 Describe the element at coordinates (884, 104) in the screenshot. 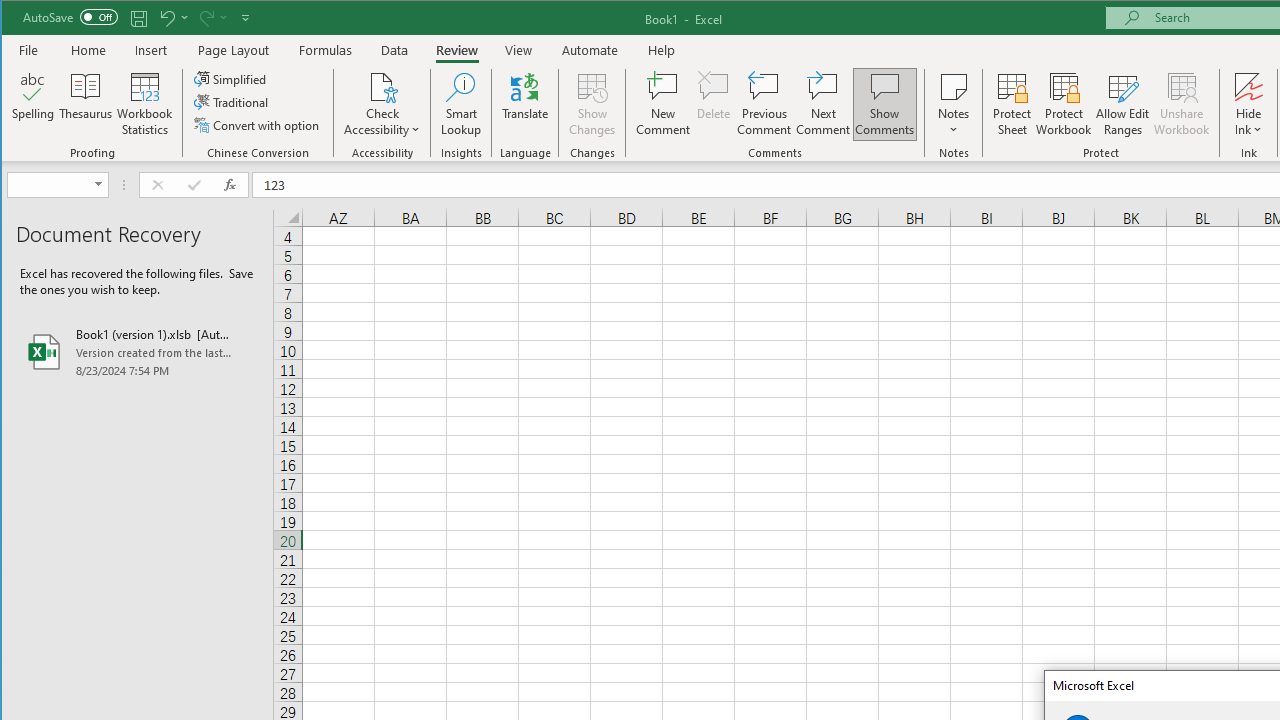

I see `Show Comments` at that location.